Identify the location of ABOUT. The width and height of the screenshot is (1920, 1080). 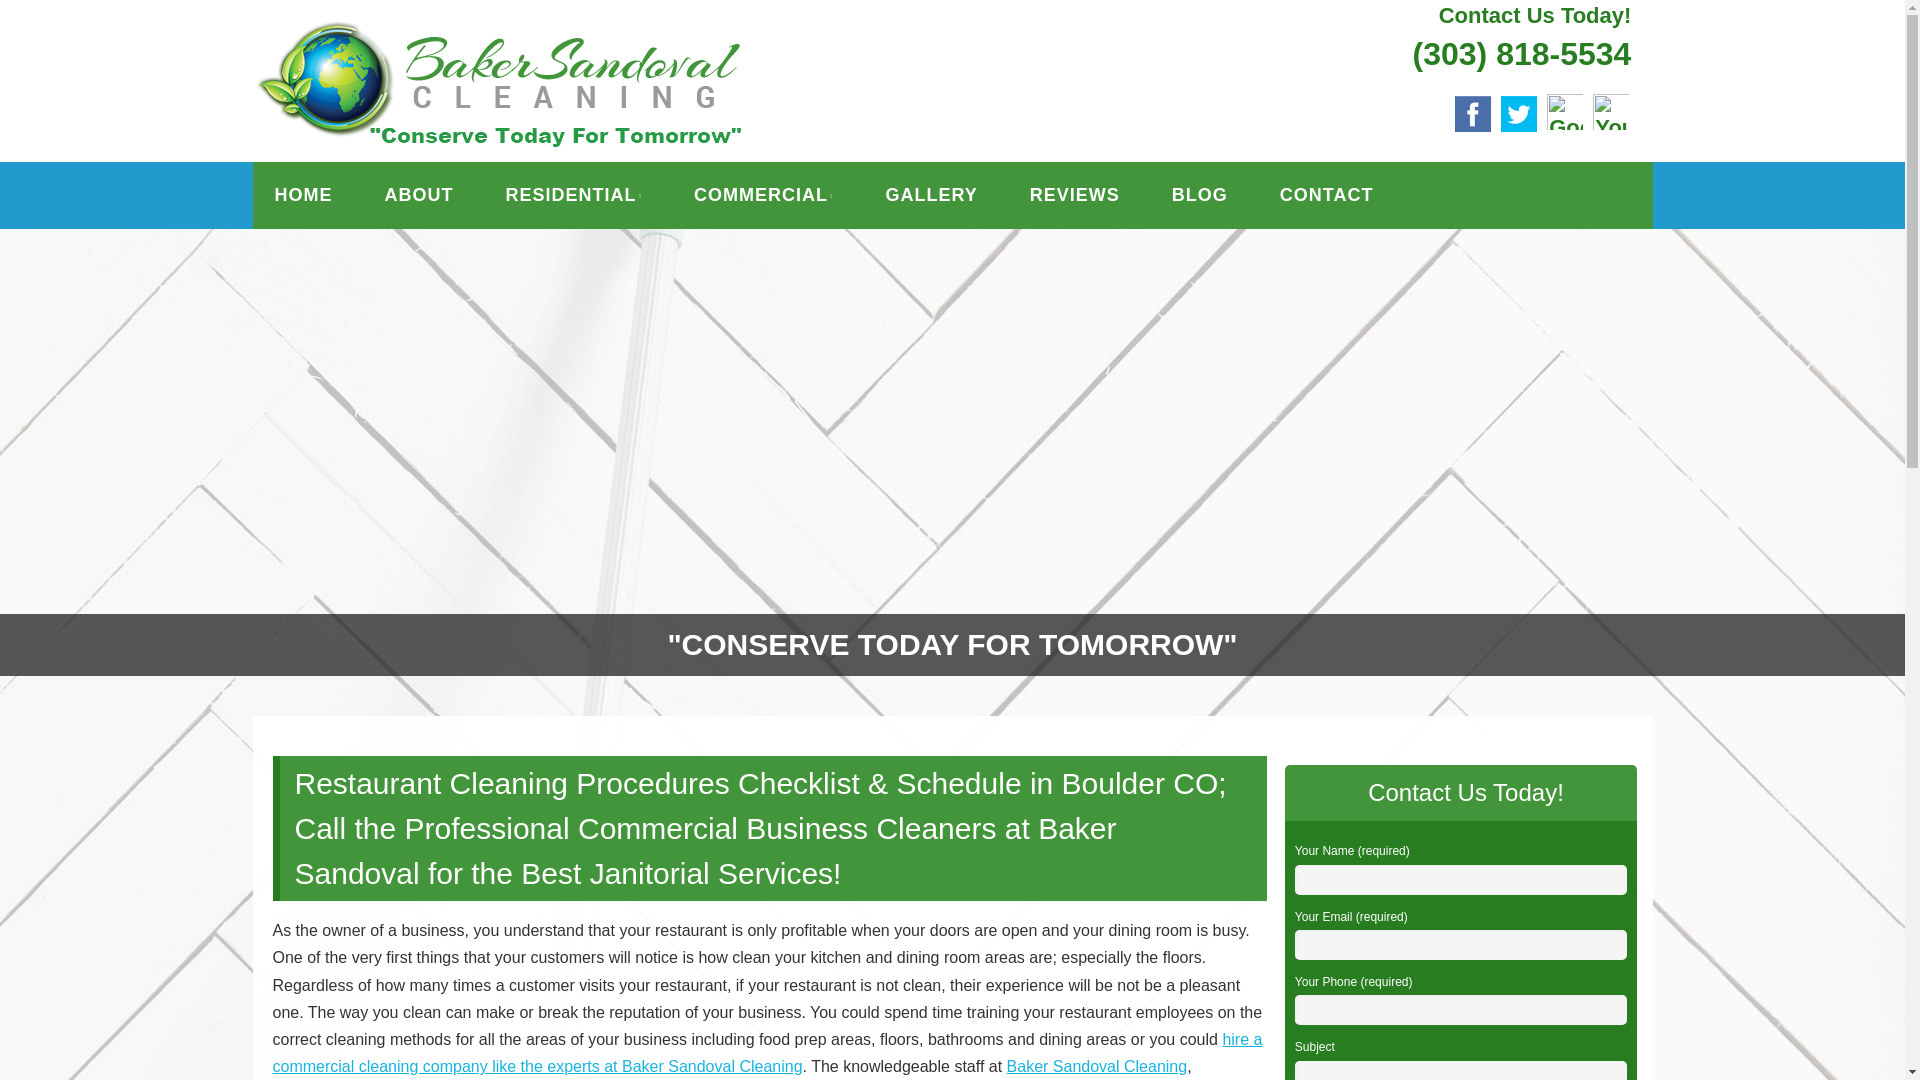
(418, 195).